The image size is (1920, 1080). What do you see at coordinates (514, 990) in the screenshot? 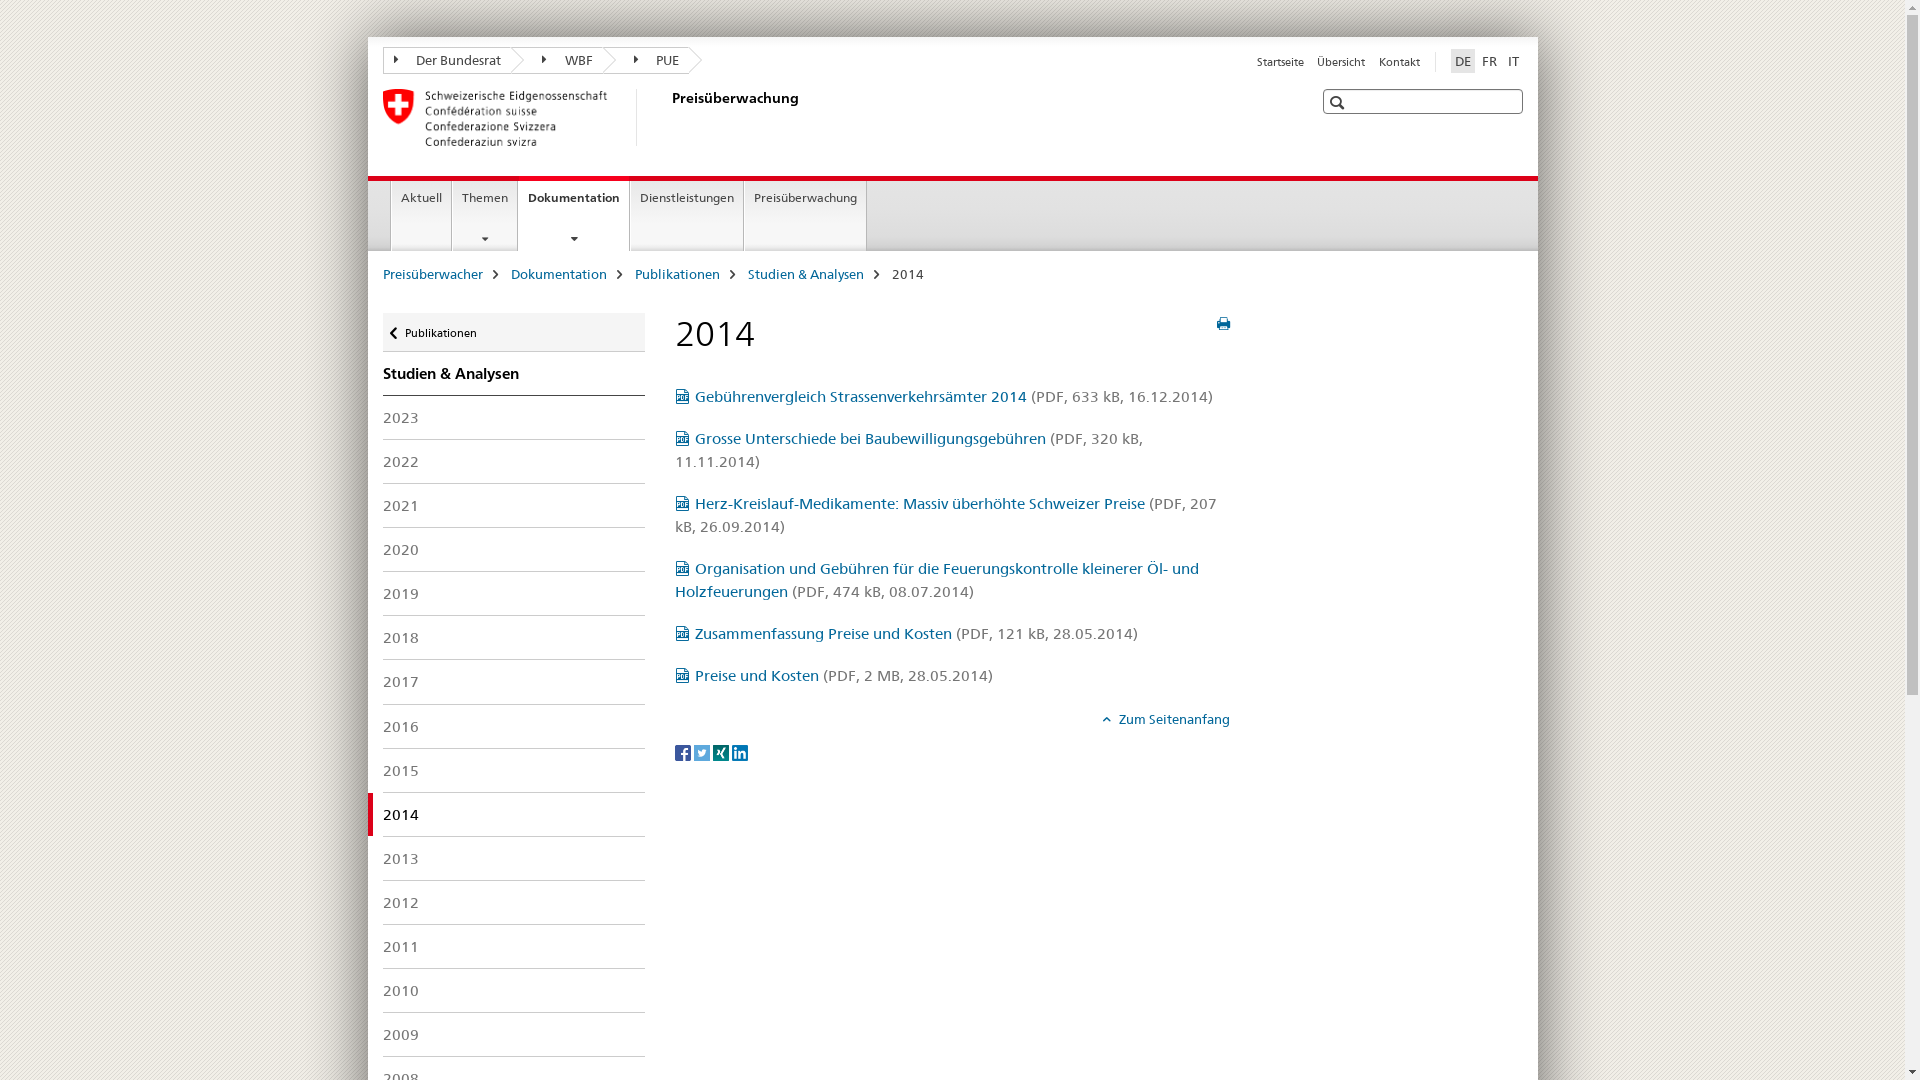
I see `2010` at bounding box center [514, 990].